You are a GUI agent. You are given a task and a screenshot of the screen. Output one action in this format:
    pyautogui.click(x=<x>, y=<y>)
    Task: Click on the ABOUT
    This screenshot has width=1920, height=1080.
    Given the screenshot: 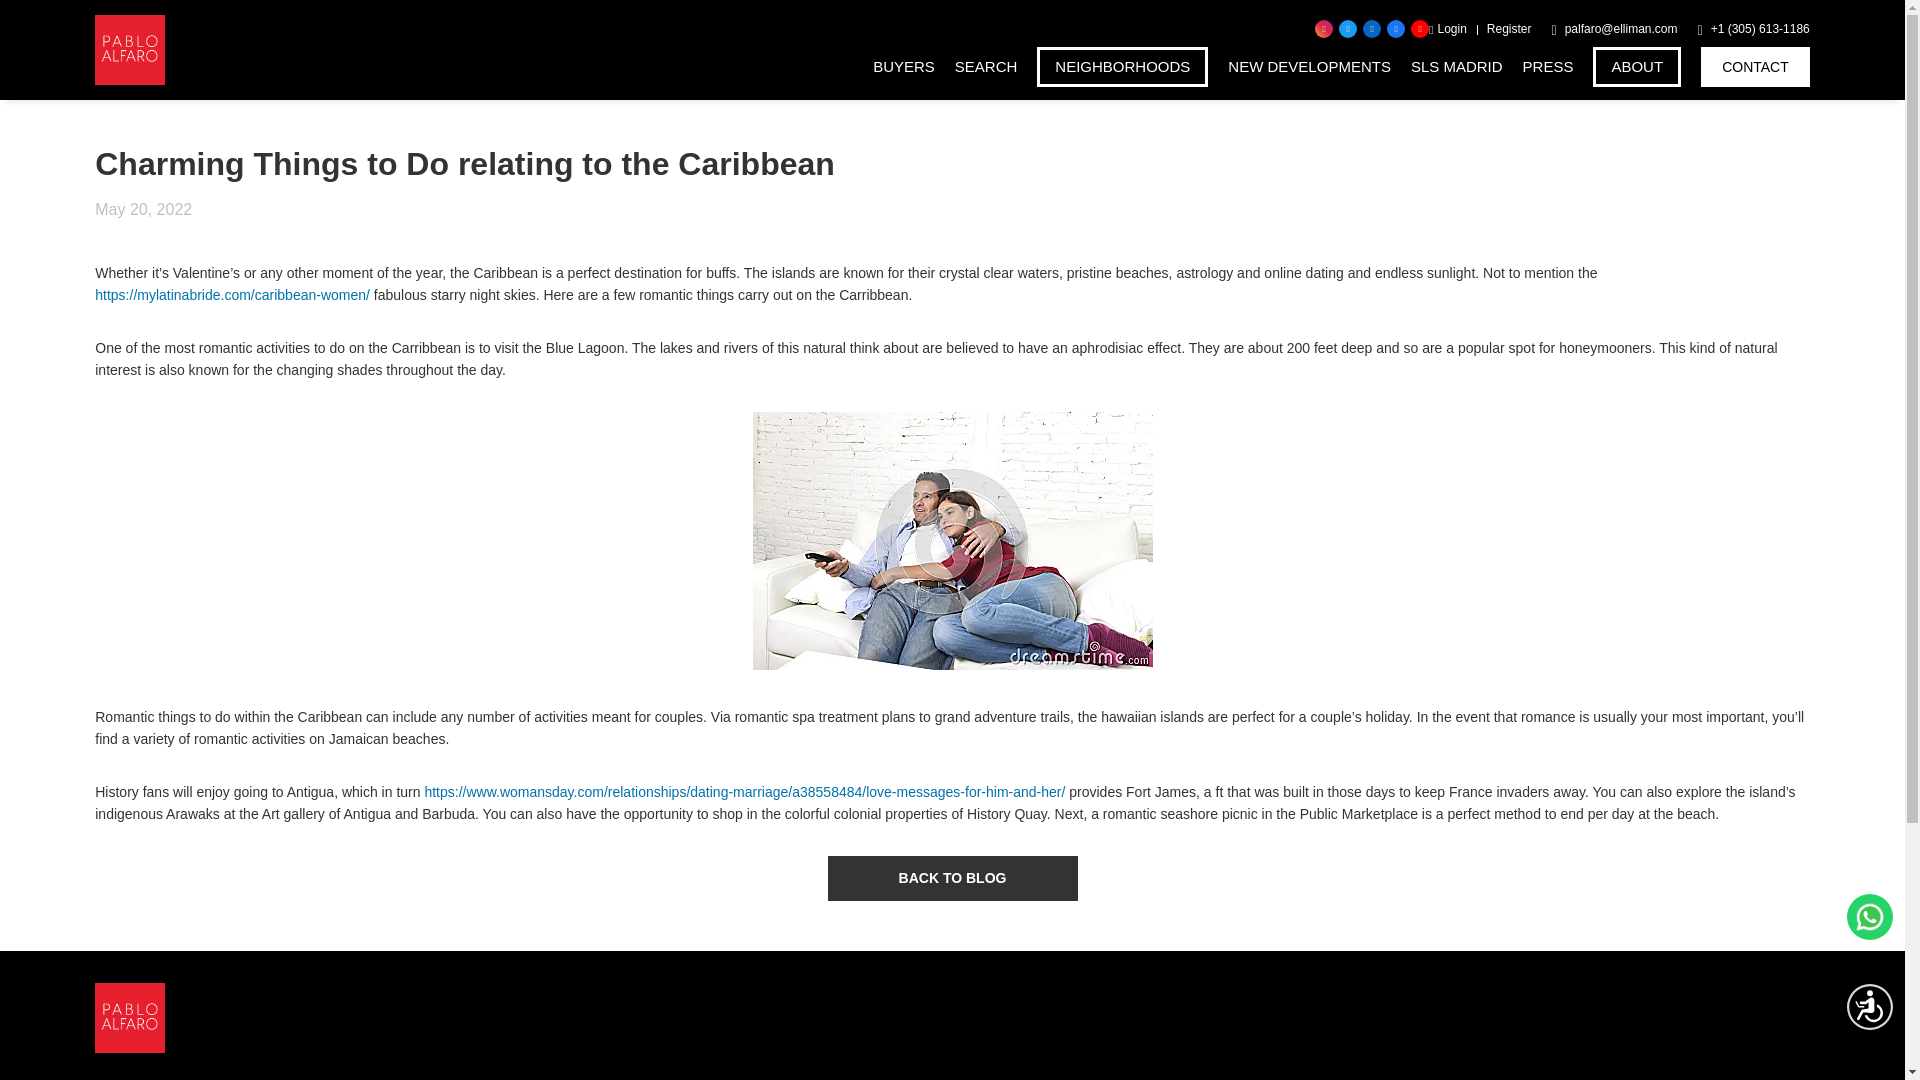 What is the action you would take?
    pyautogui.click(x=1637, y=67)
    